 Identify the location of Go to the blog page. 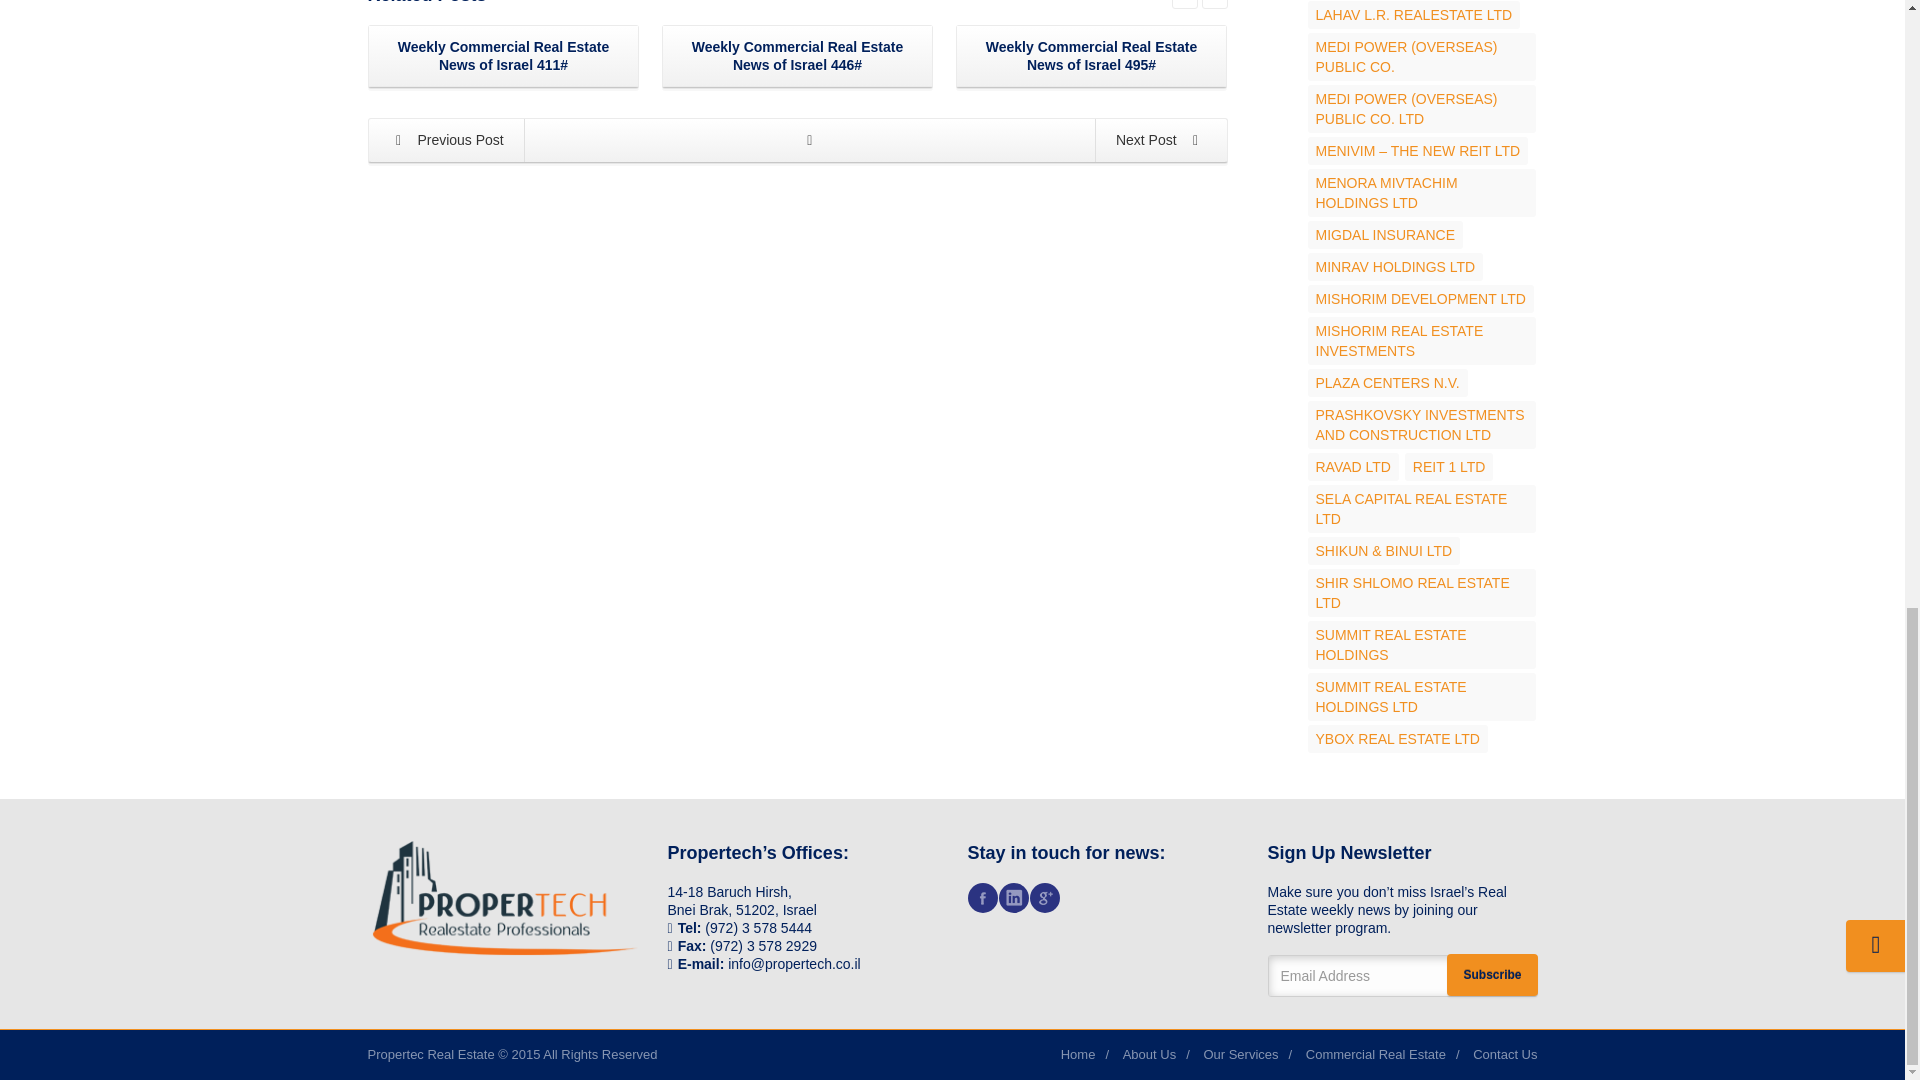
(810, 140).